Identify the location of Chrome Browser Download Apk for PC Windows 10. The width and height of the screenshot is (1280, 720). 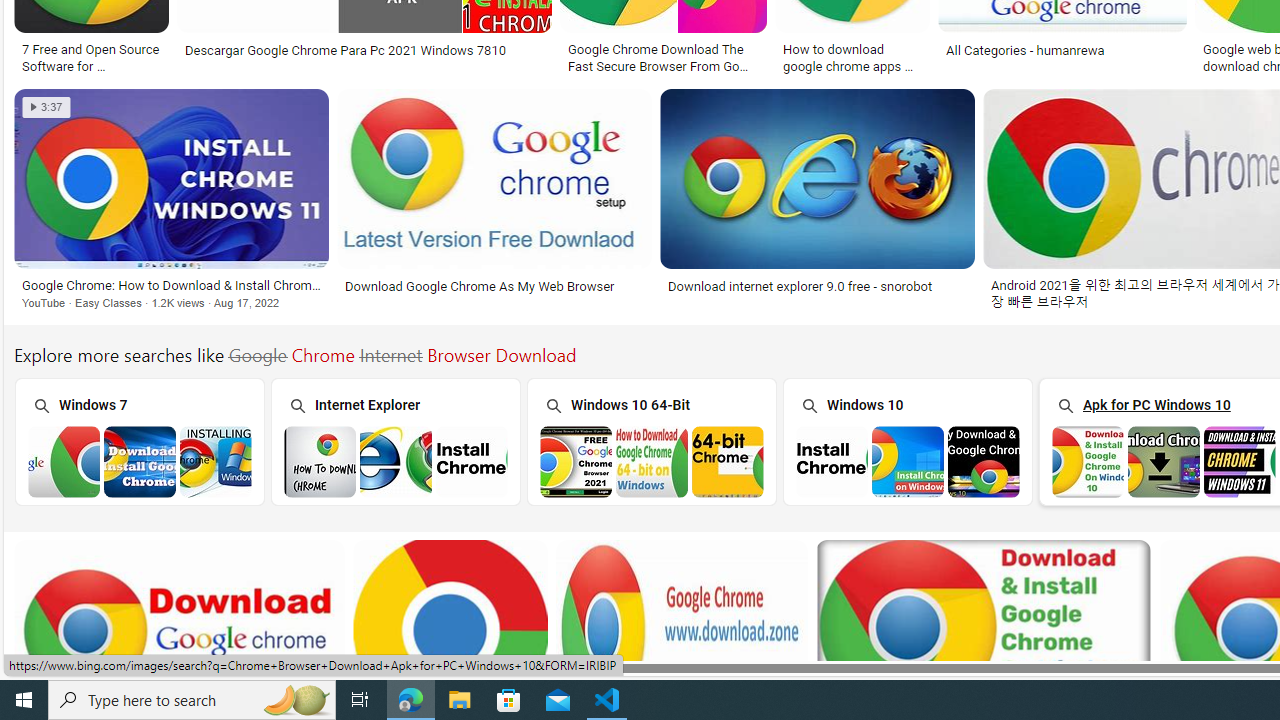
(1164, 461).